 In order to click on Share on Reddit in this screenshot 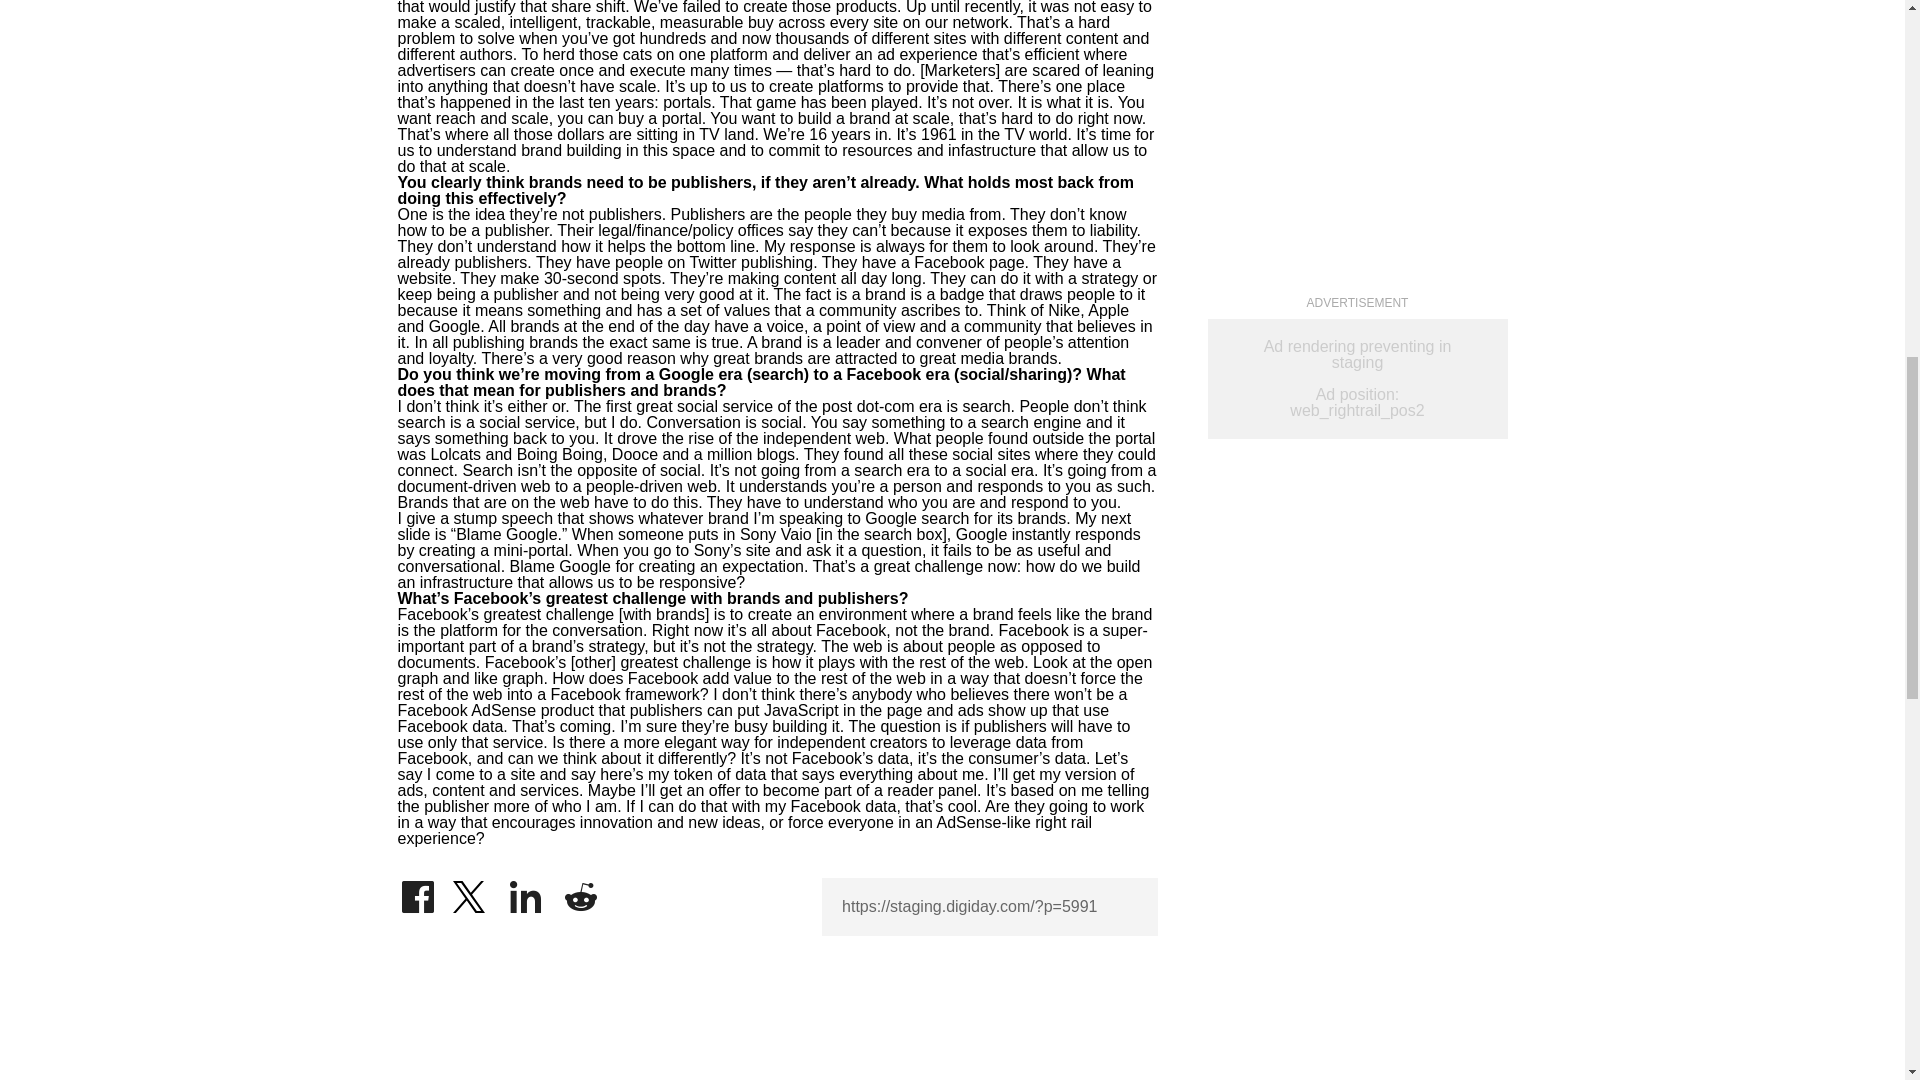, I will do `click(580, 892)`.